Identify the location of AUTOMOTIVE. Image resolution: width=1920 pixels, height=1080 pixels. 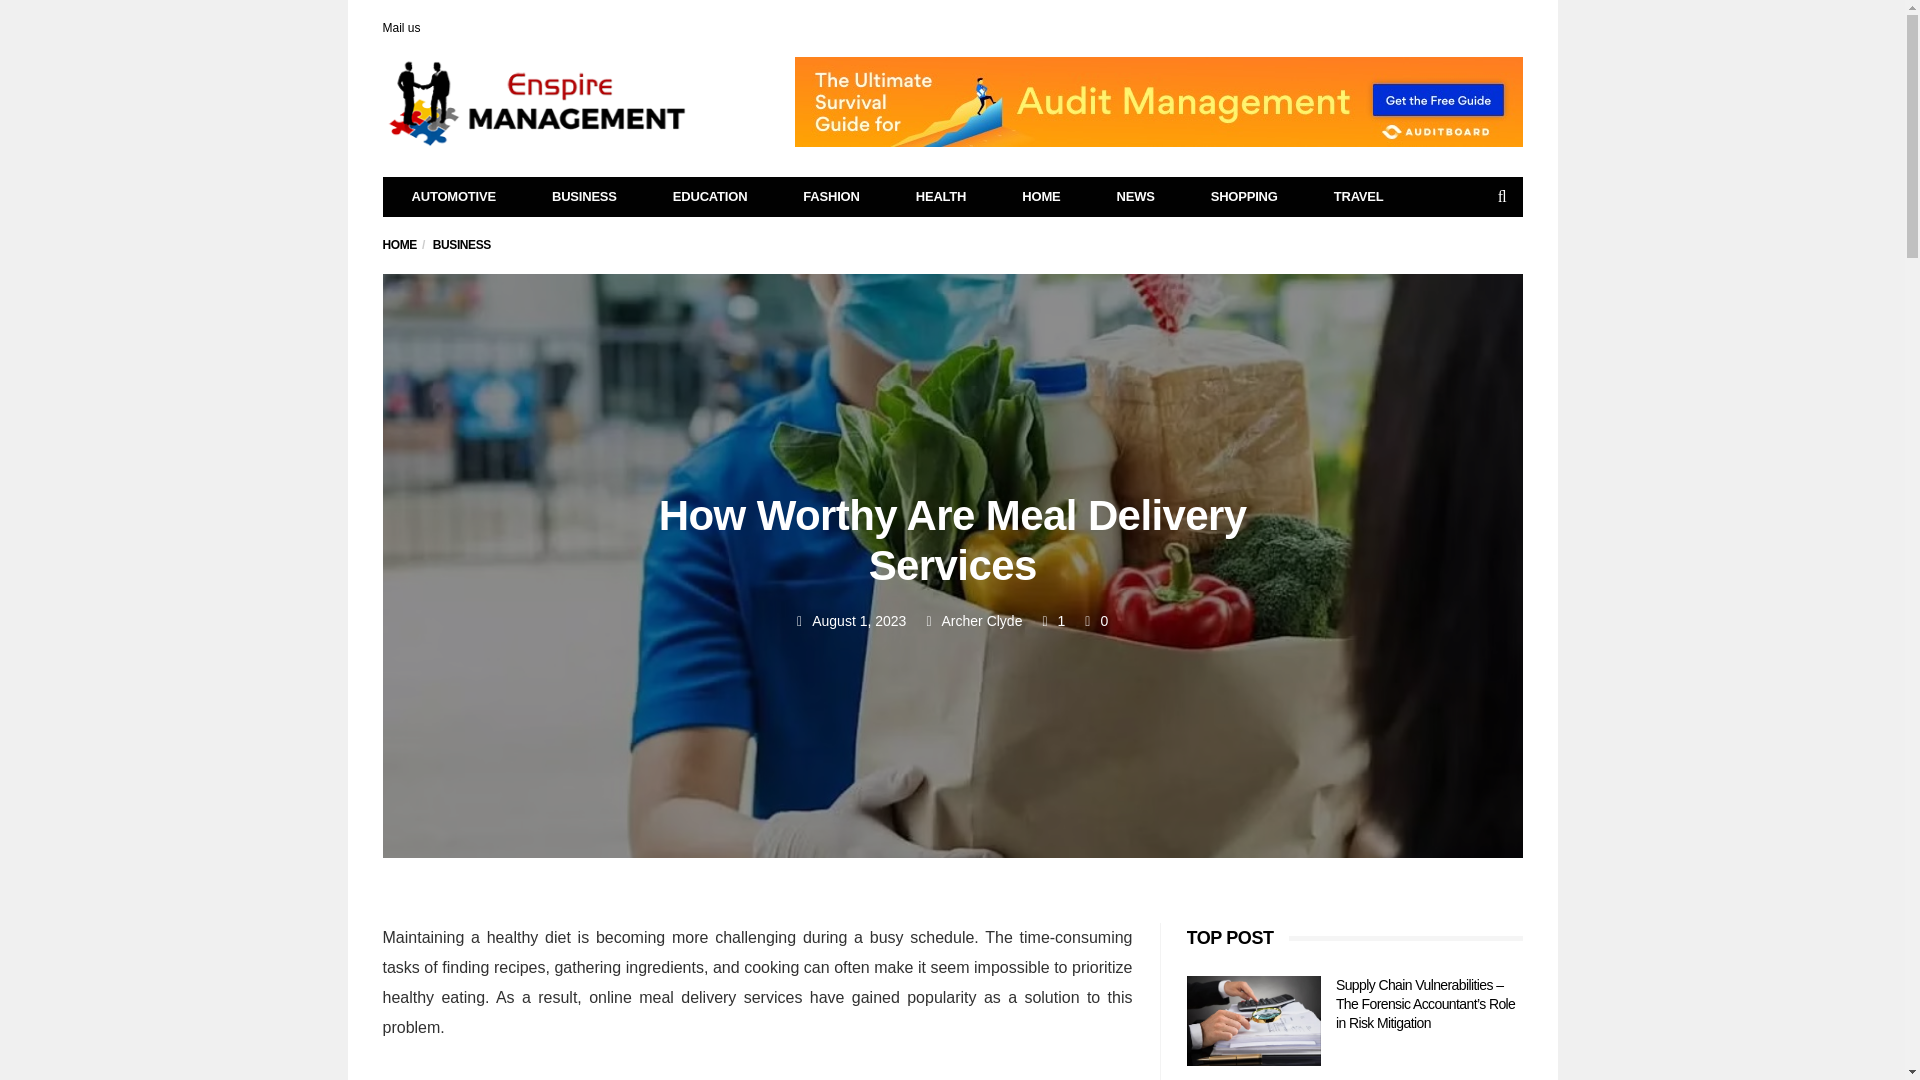
(454, 197).